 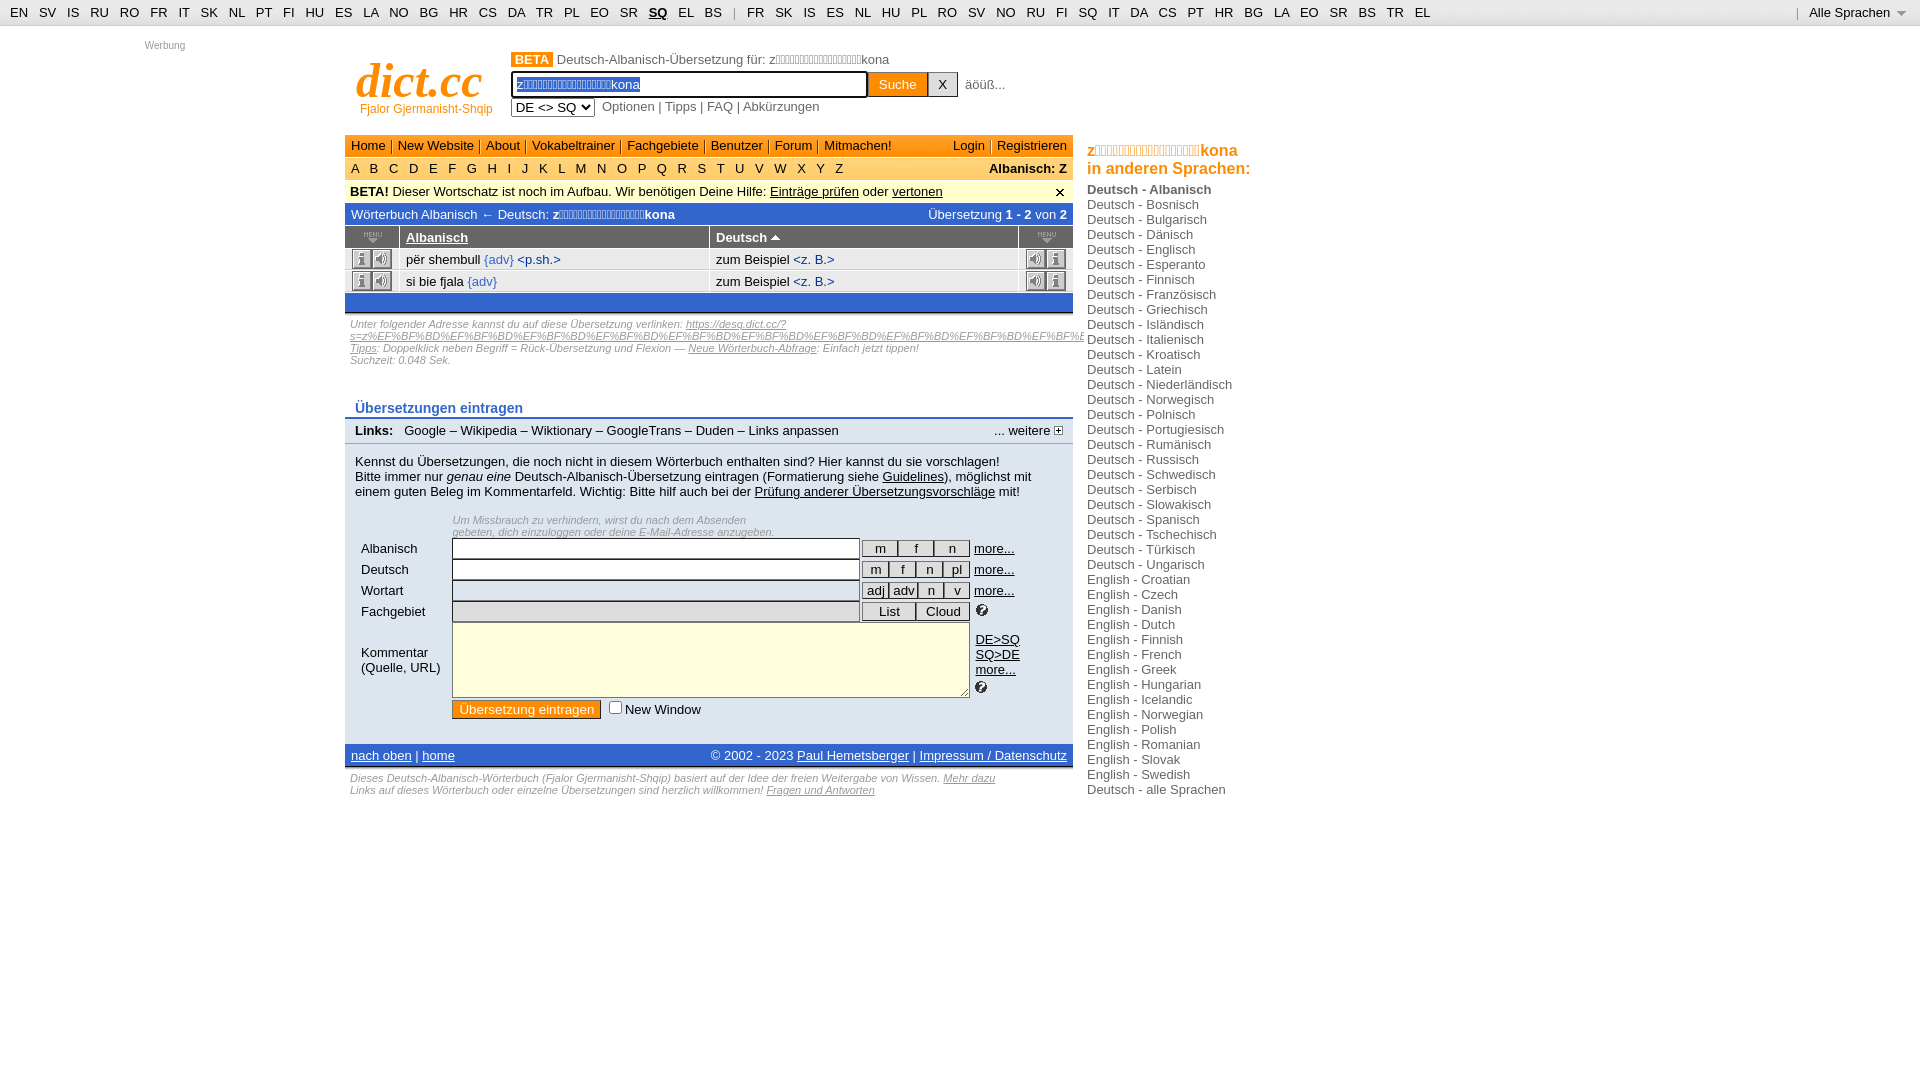 What do you see at coordinates (368, 146) in the screenshot?
I see `Home` at bounding box center [368, 146].